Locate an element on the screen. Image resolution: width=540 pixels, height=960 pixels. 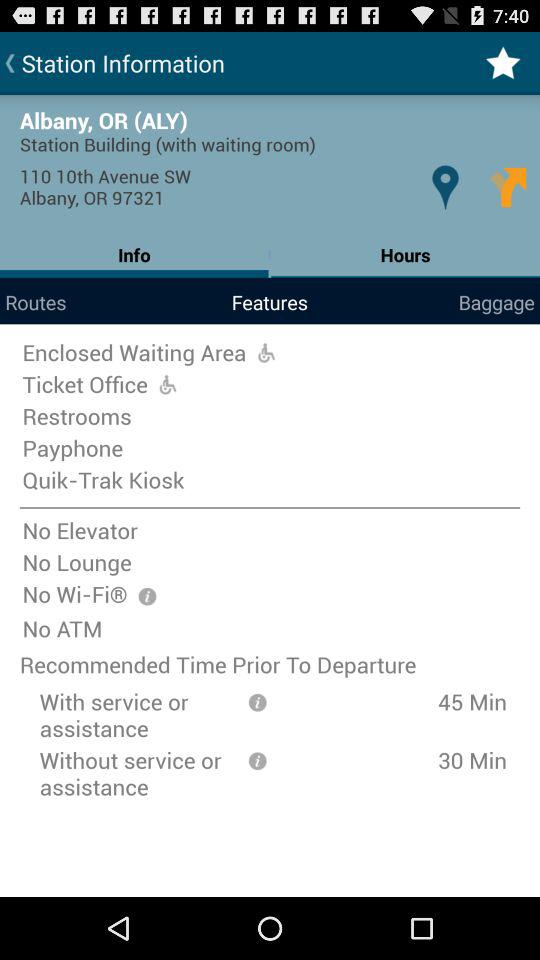
launch the icon next to the 110 10th avenue is located at coordinates (444, 186).